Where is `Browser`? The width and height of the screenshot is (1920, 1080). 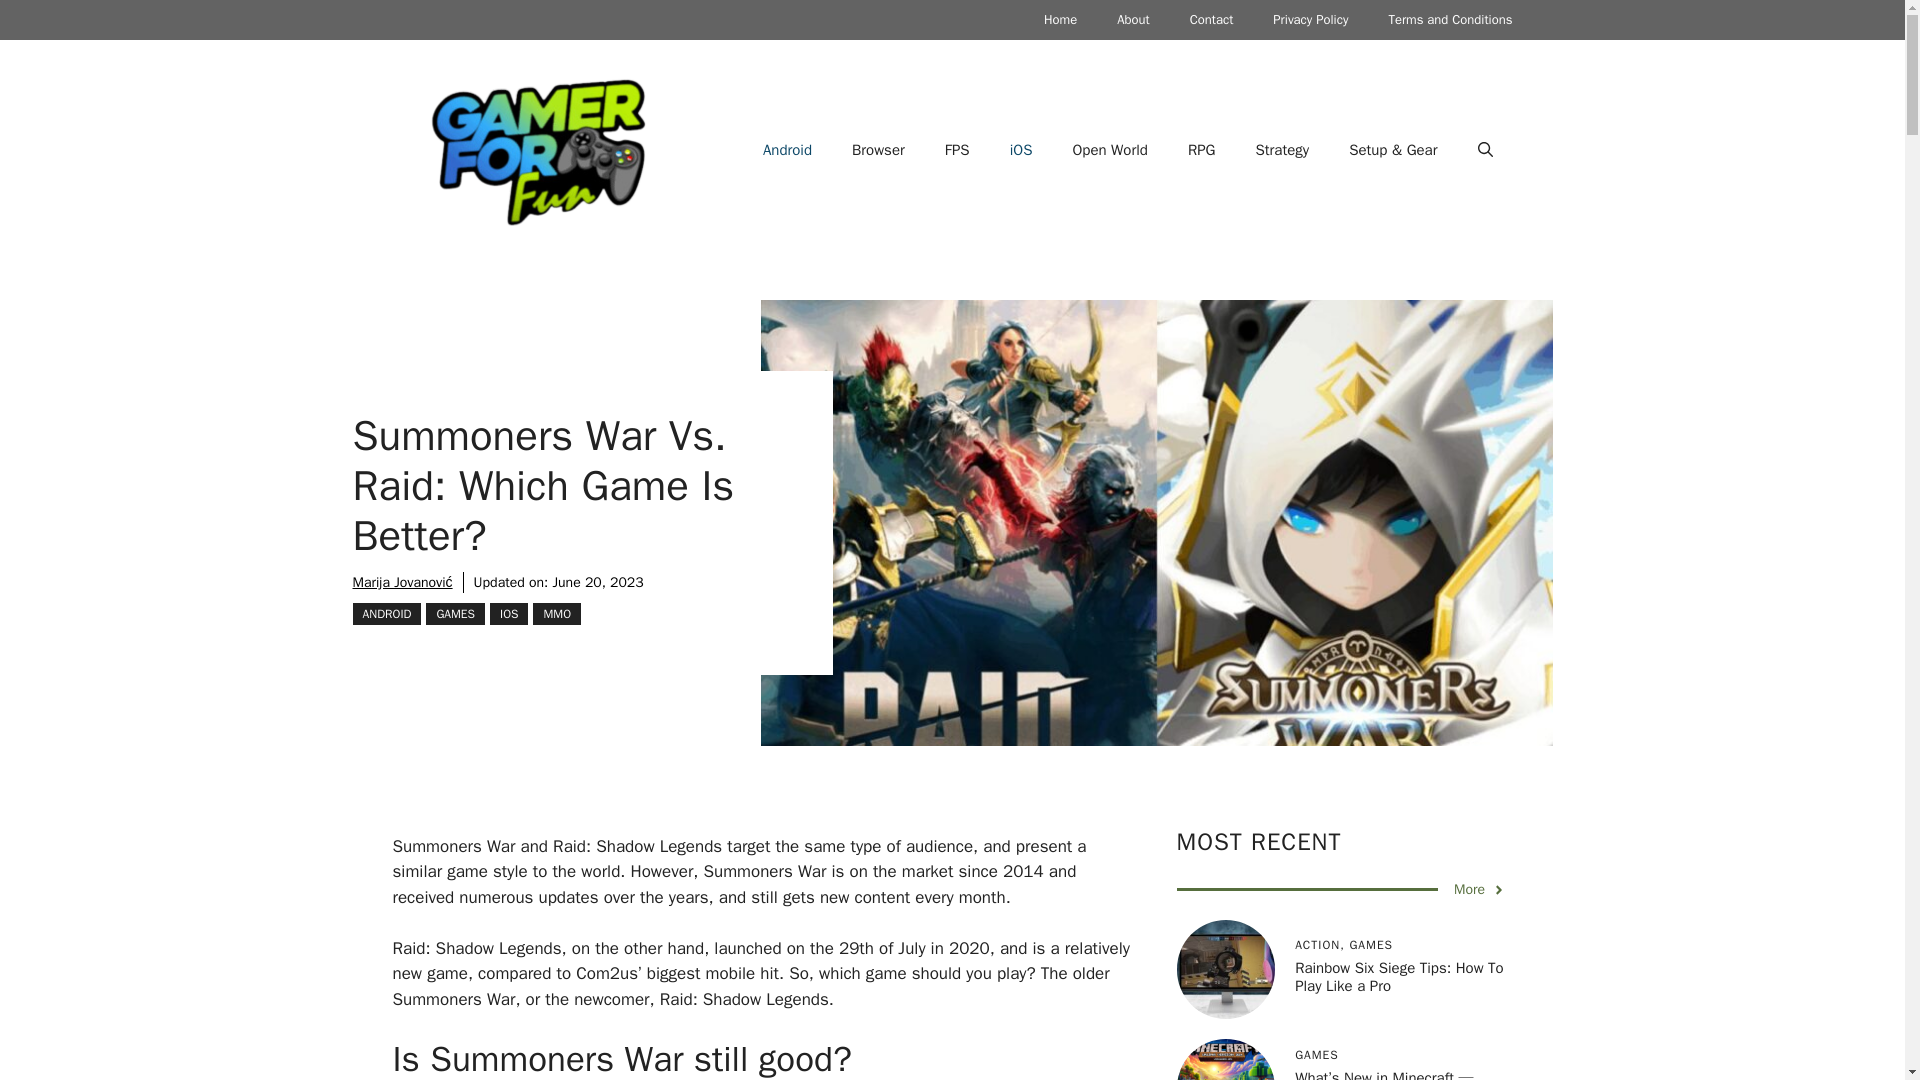 Browser is located at coordinates (878, 150).